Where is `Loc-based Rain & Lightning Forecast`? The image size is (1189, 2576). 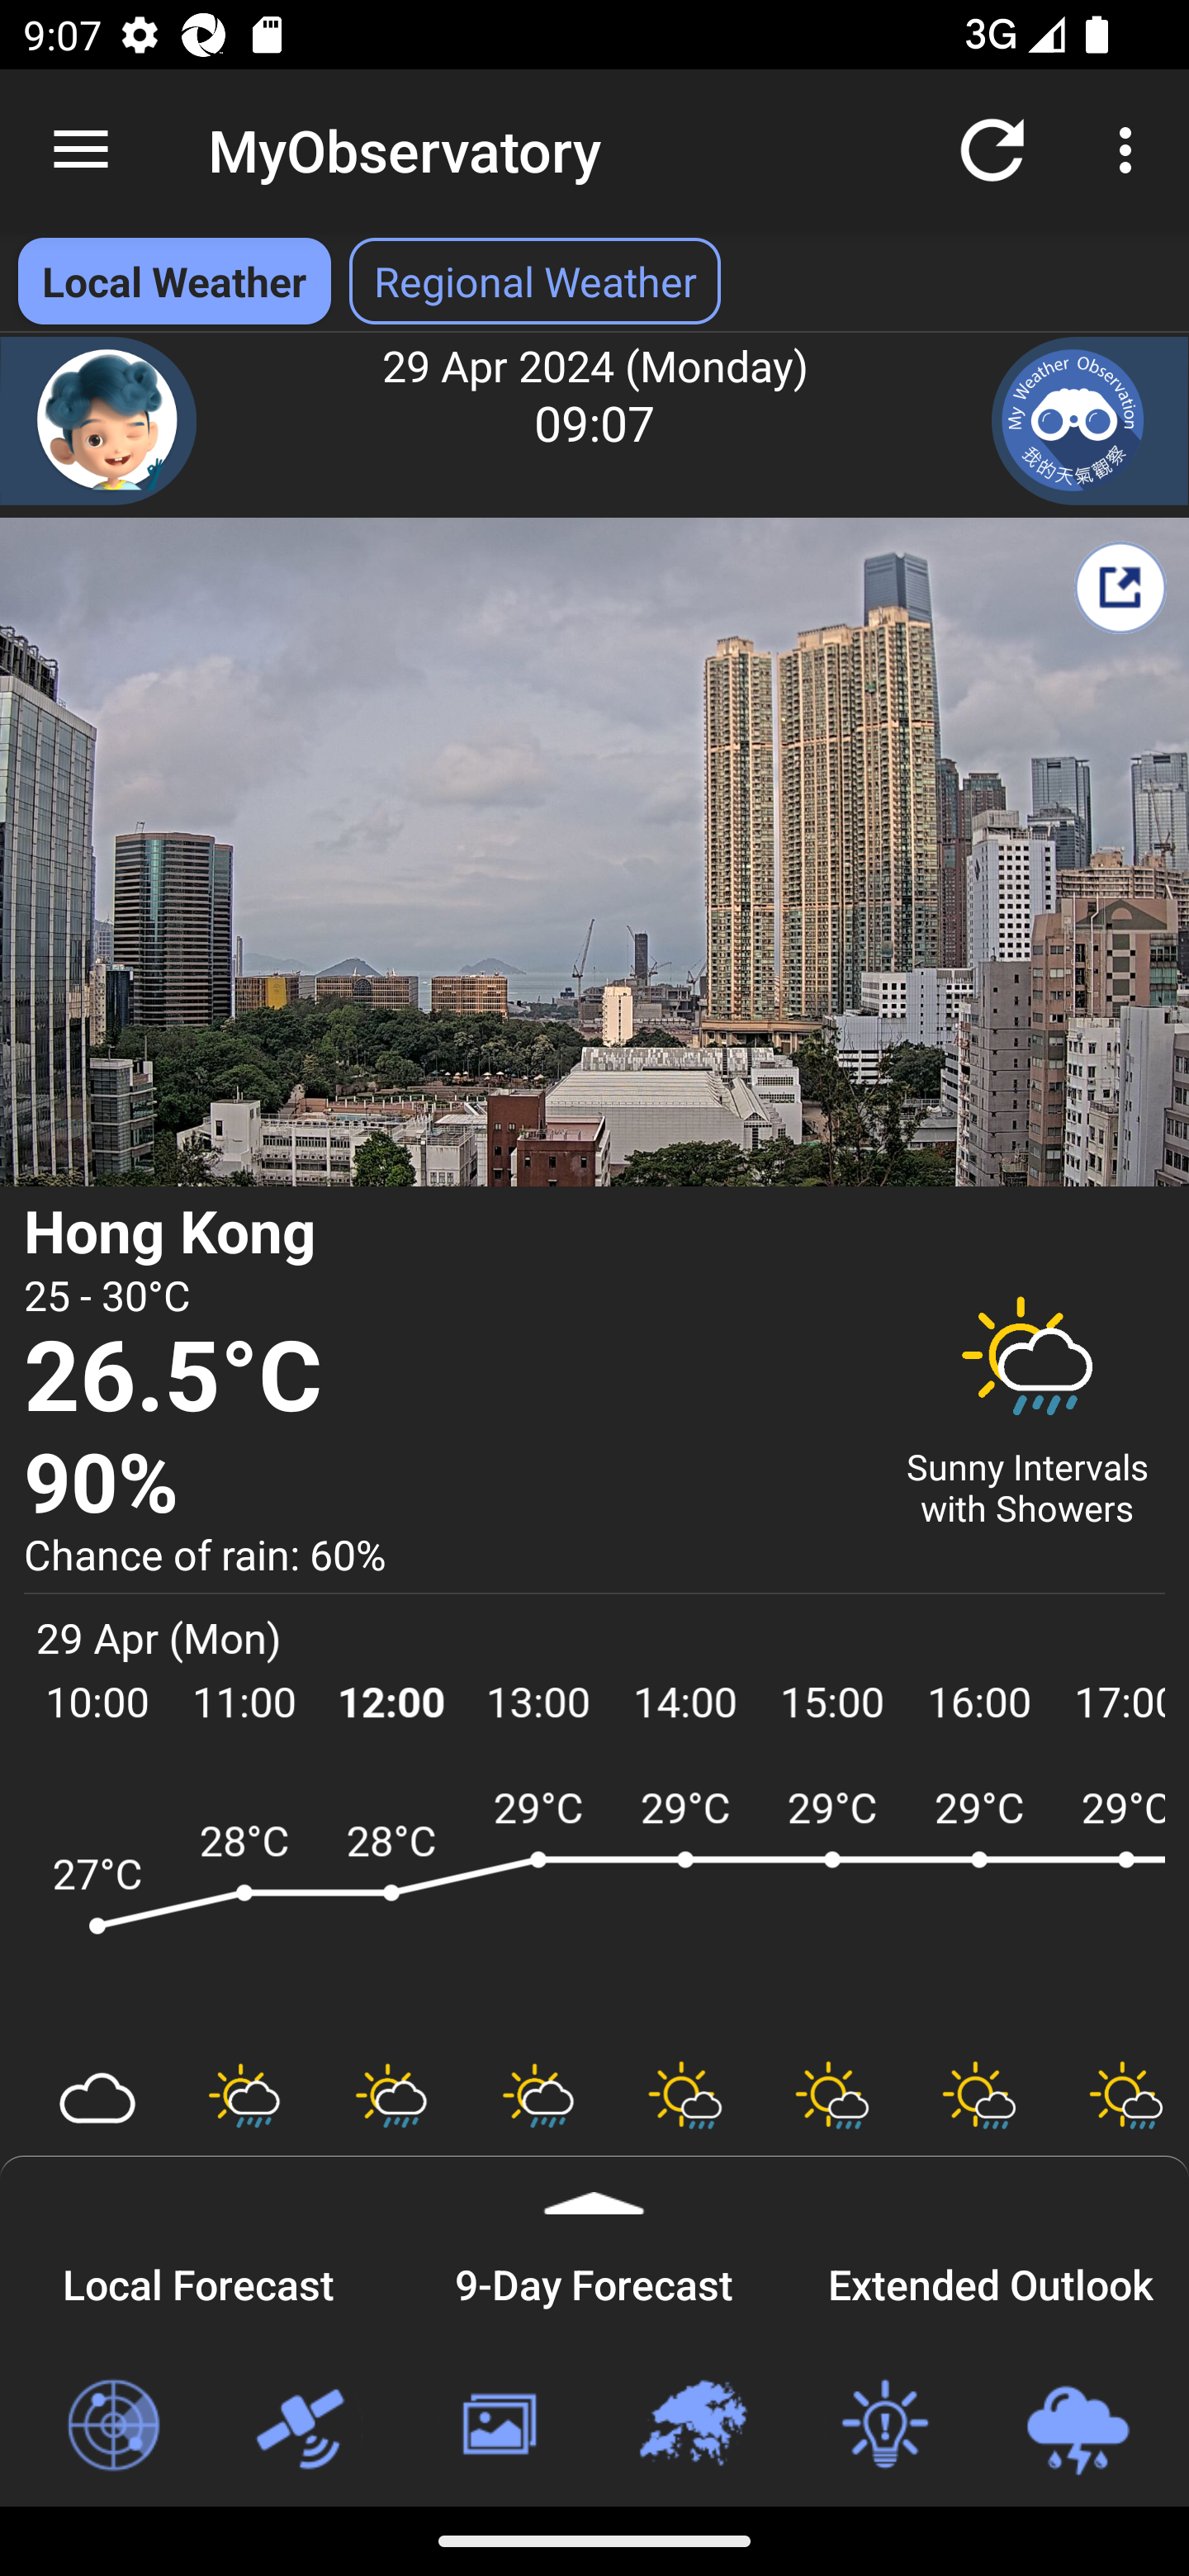
Loc-based Rain & Lightning Forecast is located at coordinates (1077, 2426).